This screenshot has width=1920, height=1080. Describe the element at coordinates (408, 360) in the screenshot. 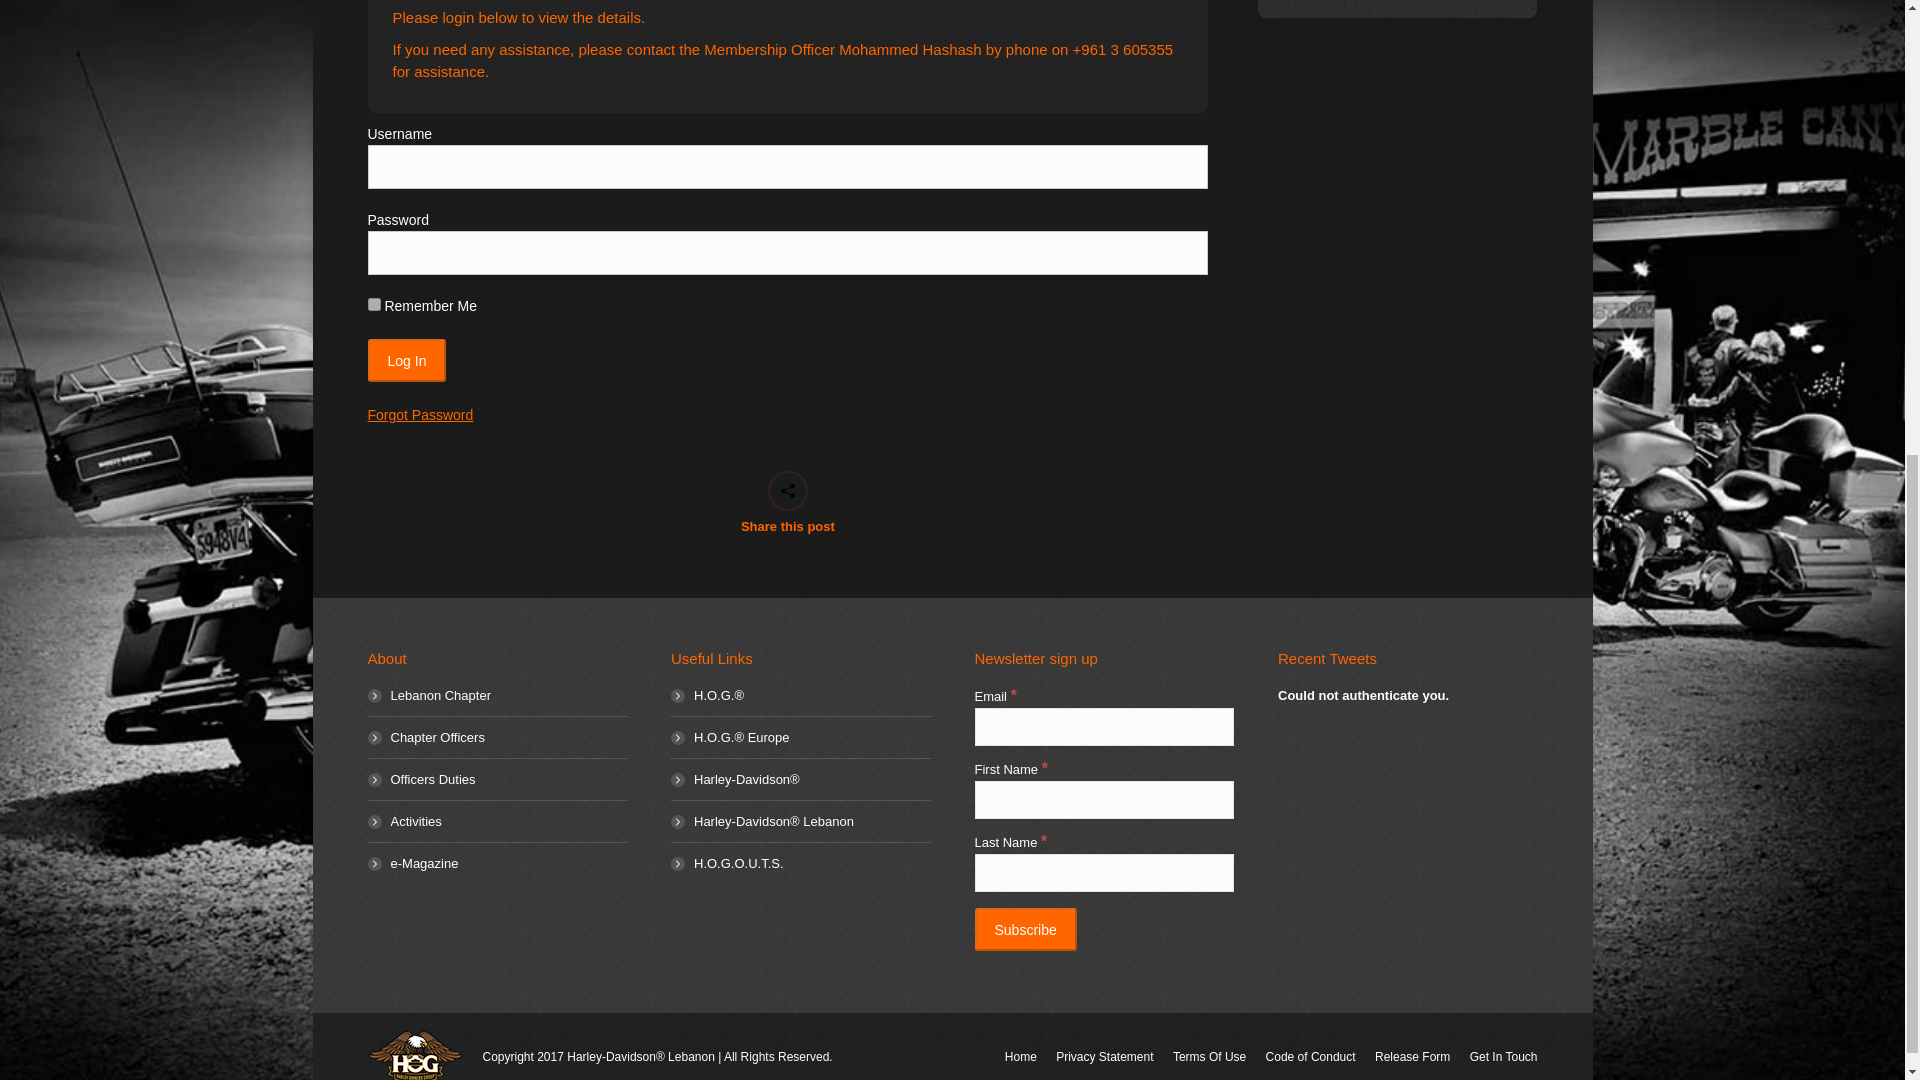

I see `Log In` at that location.